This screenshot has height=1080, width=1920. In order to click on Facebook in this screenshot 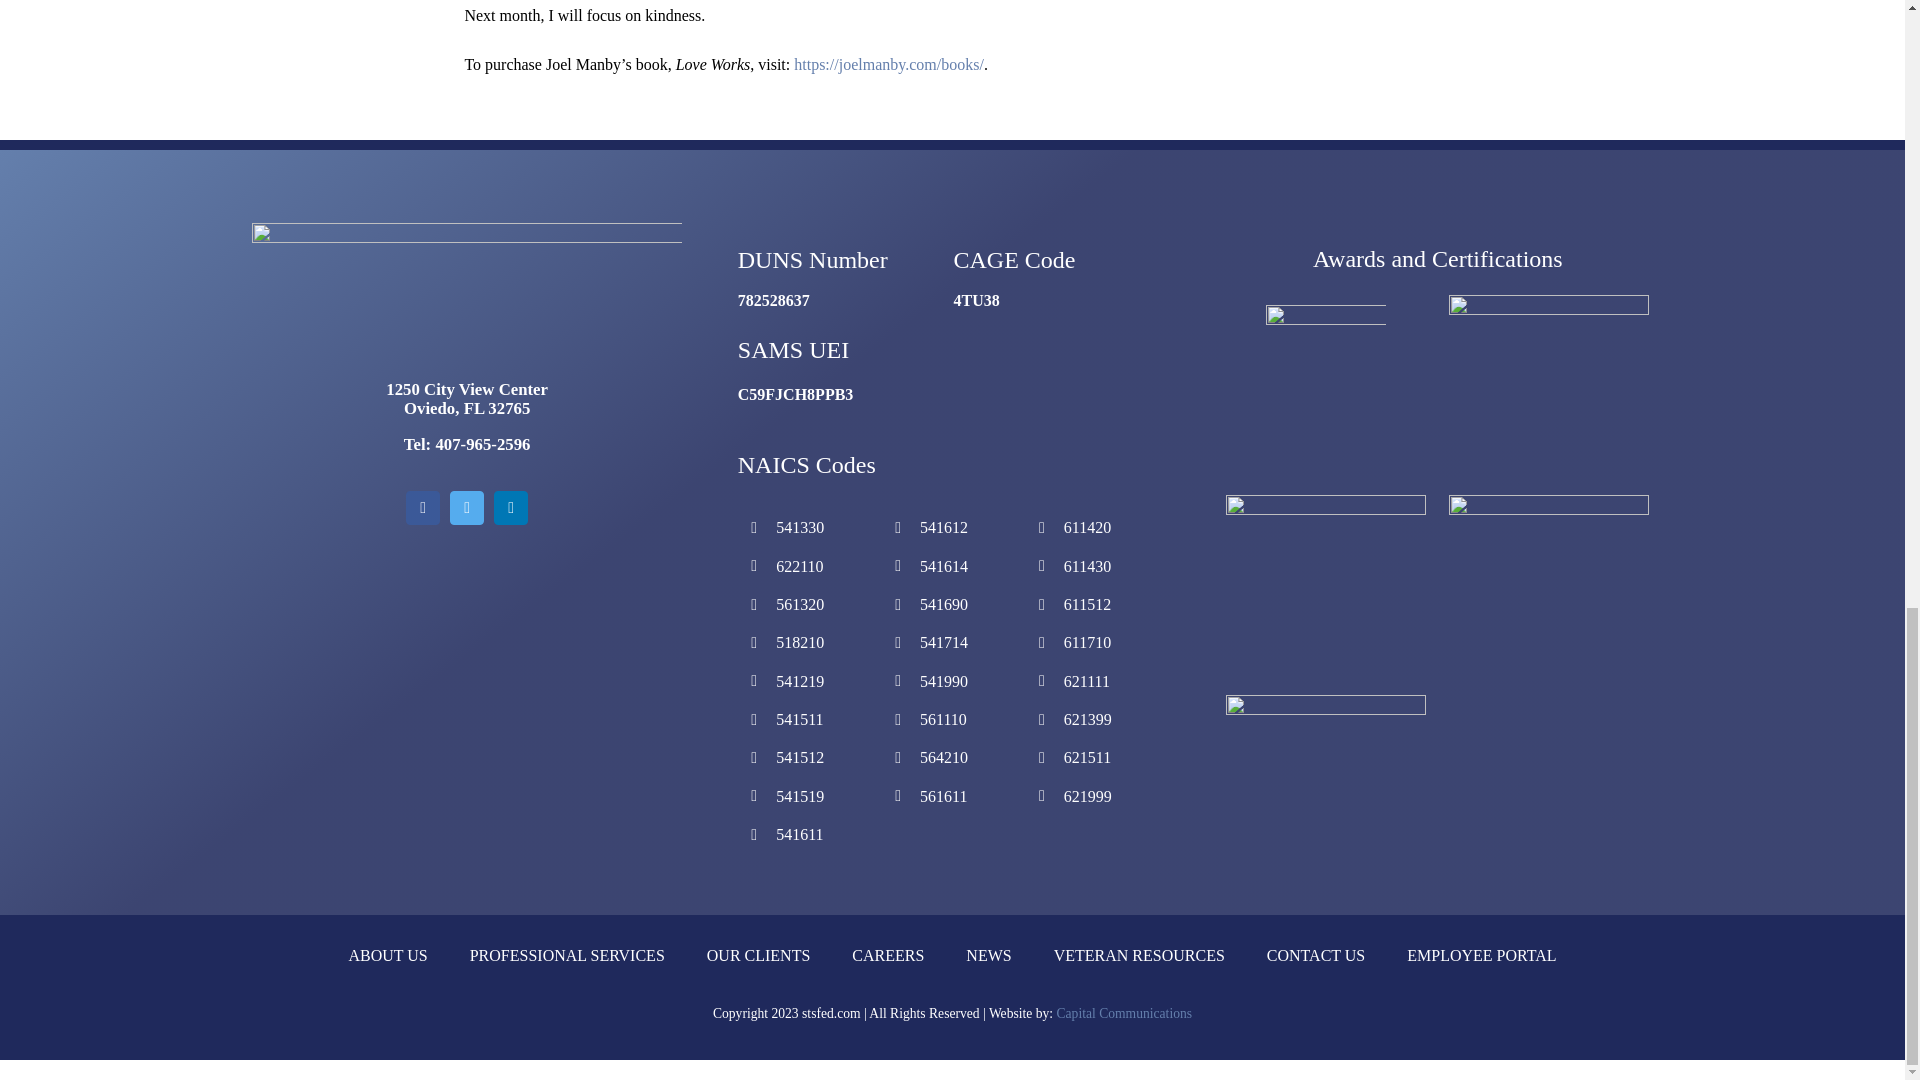, I will do `click(422, 508)`.